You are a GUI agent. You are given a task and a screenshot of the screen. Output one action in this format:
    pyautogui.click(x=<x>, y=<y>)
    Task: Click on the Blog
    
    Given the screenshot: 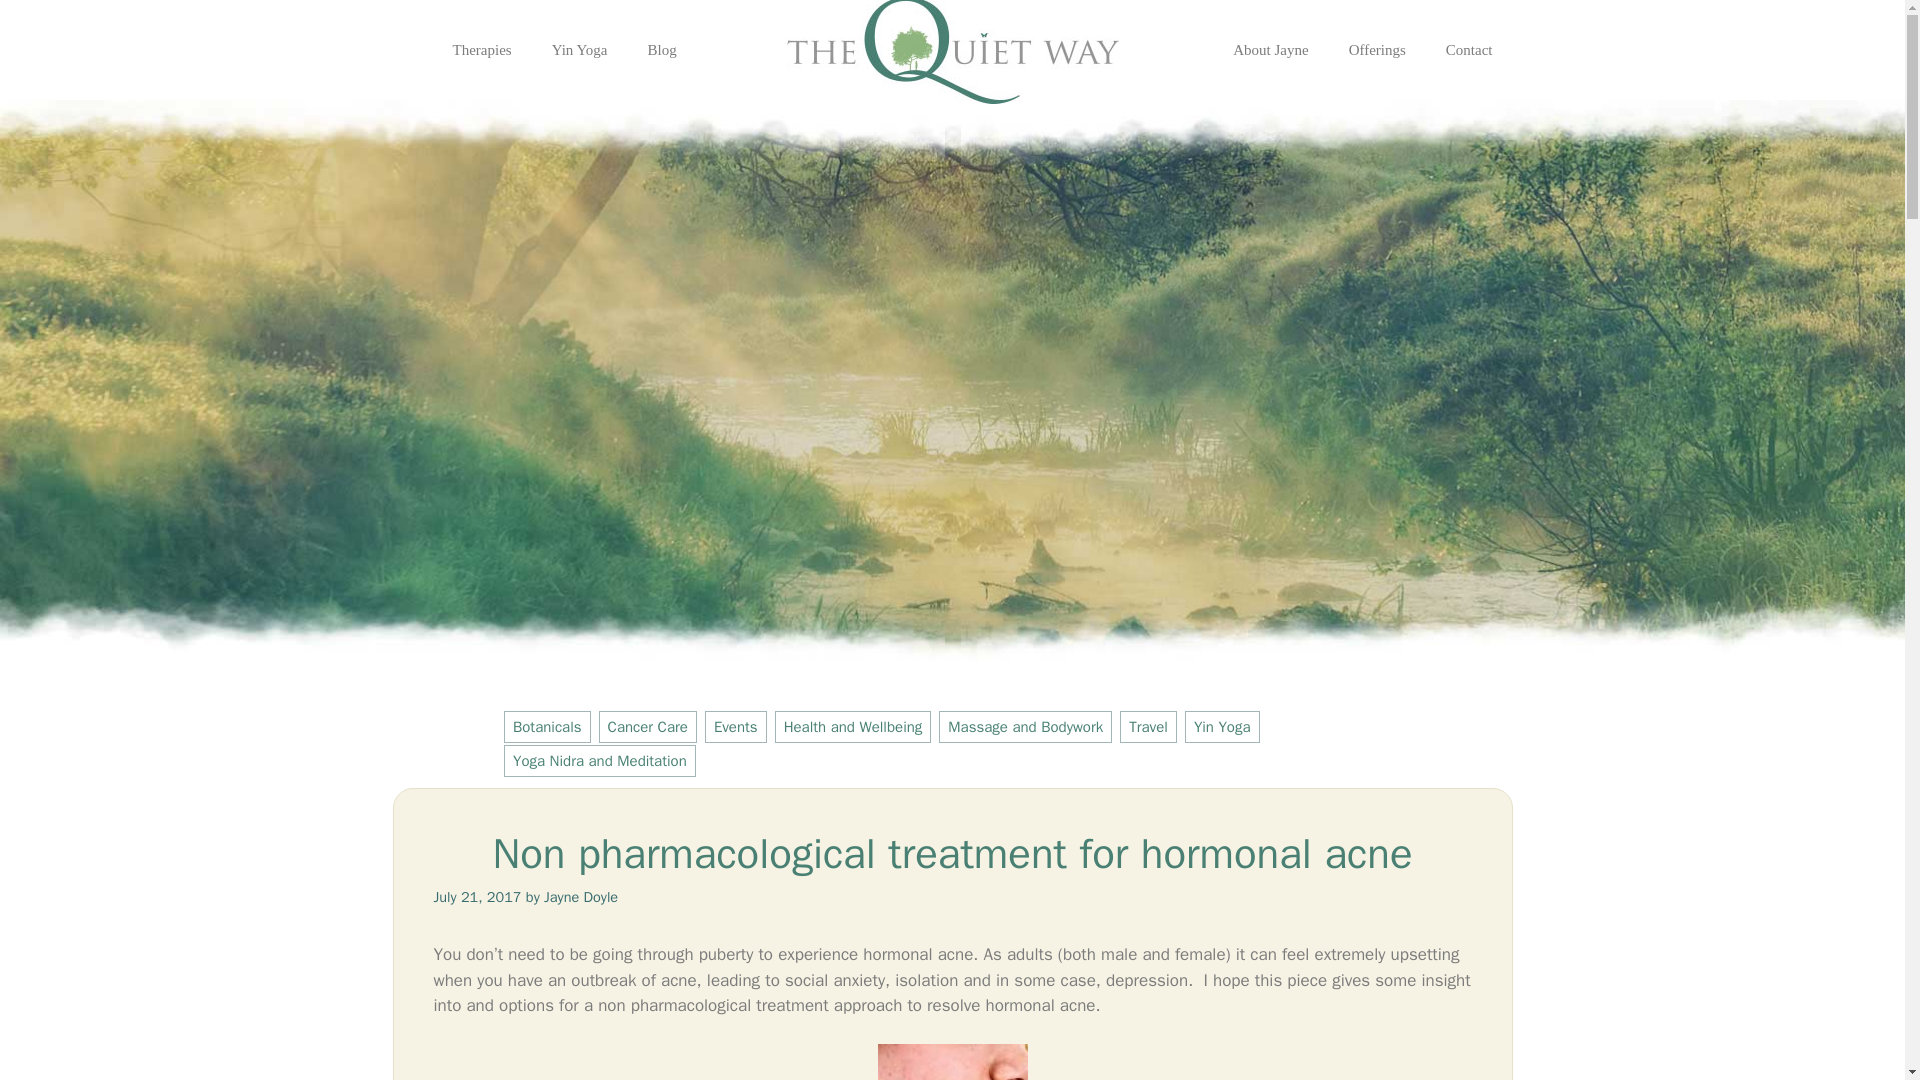 What is the action you would take?
    pyautogui.click(x=662, y=50)
    